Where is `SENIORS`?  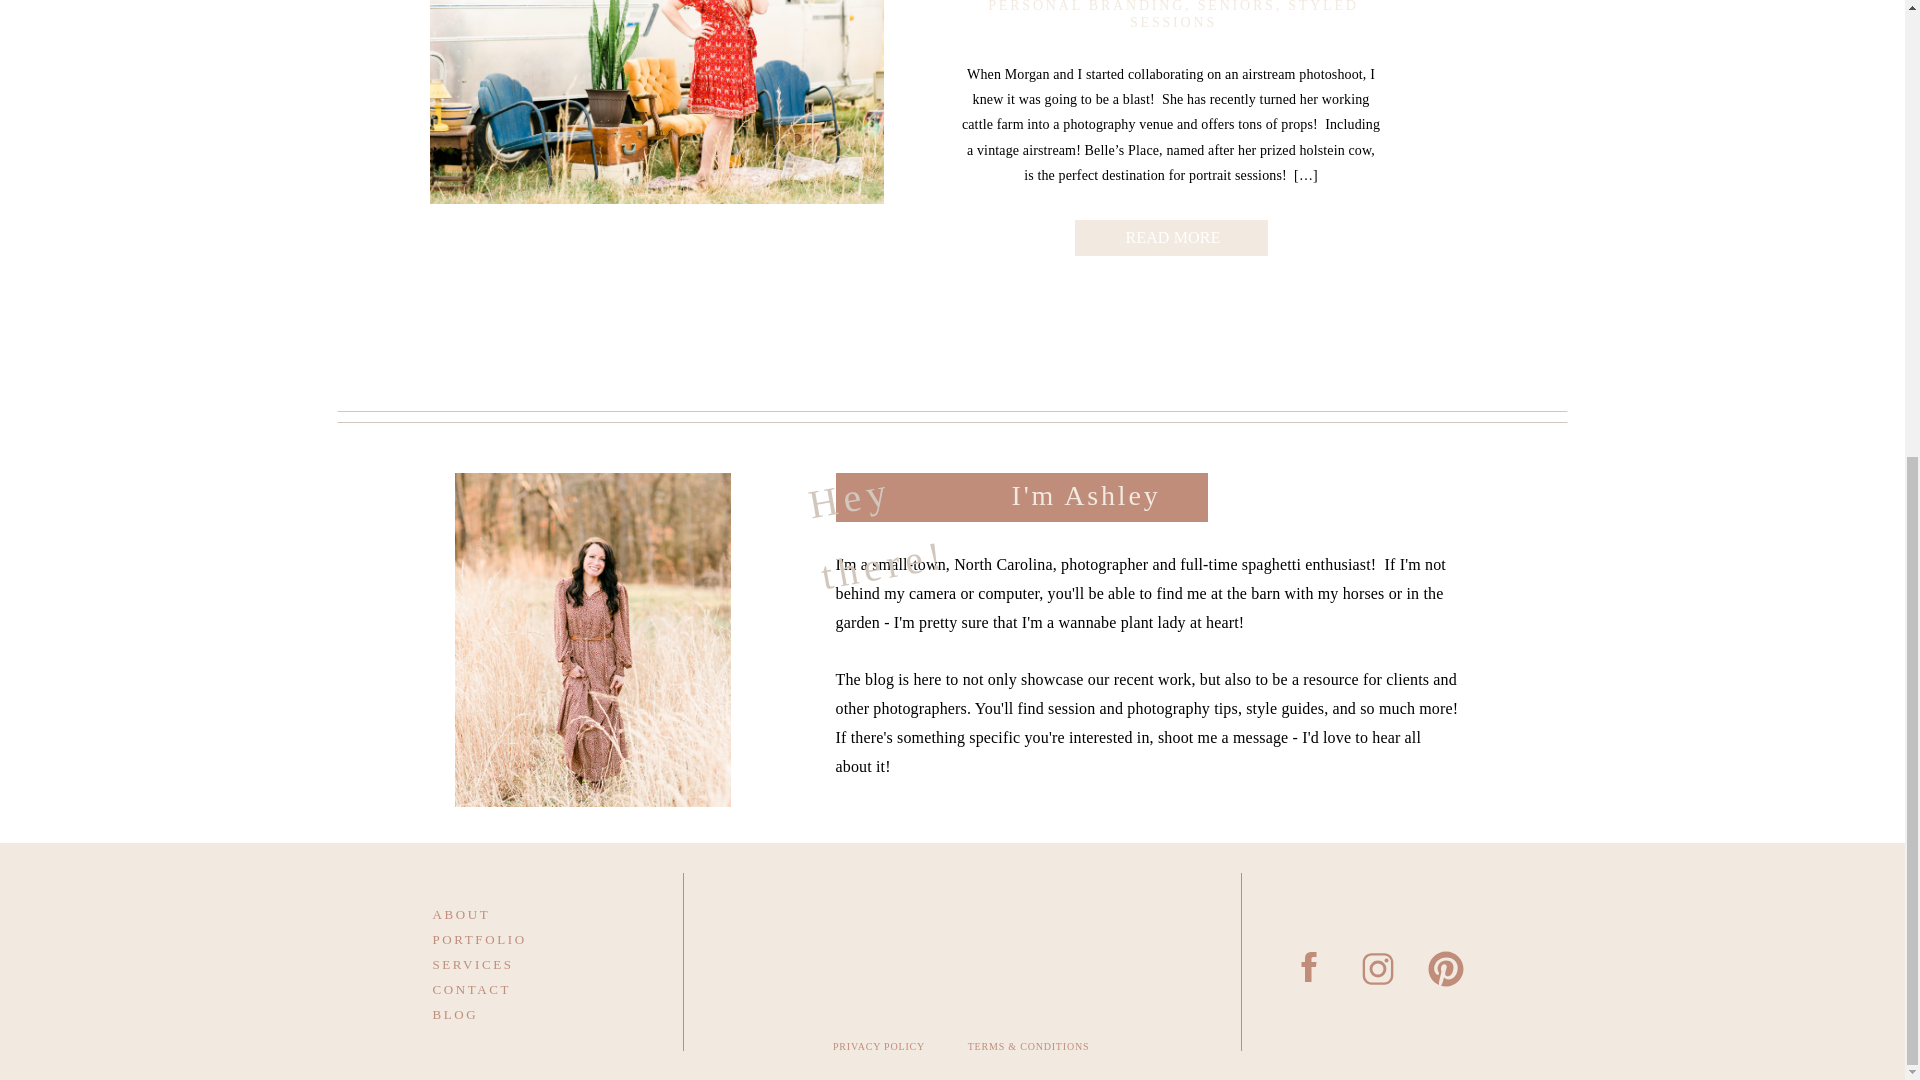 SENIORS is located at coordinates (1237, 6).